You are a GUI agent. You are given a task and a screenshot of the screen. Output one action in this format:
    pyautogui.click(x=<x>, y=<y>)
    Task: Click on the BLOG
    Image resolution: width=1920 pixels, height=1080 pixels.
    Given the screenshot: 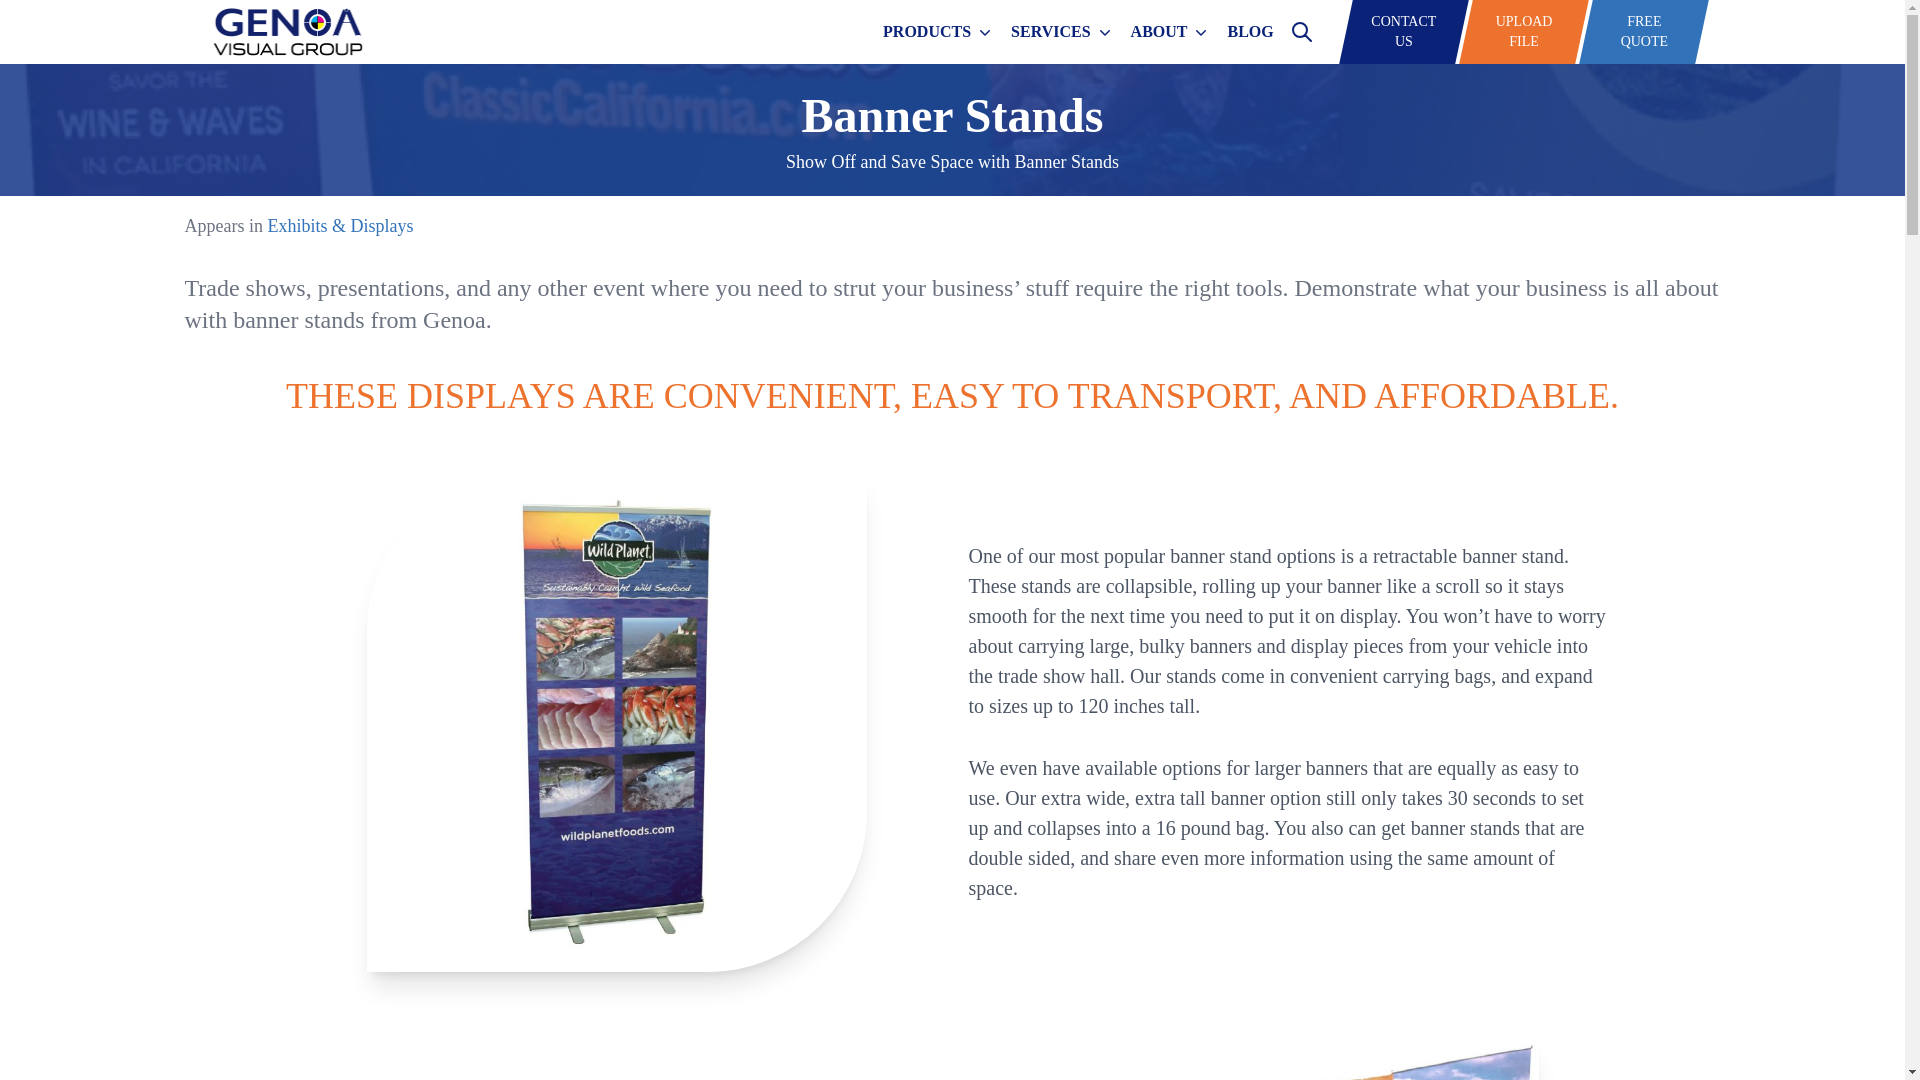 What is the action you would take?
    pyautogui.click(x=1524, y=32)
    